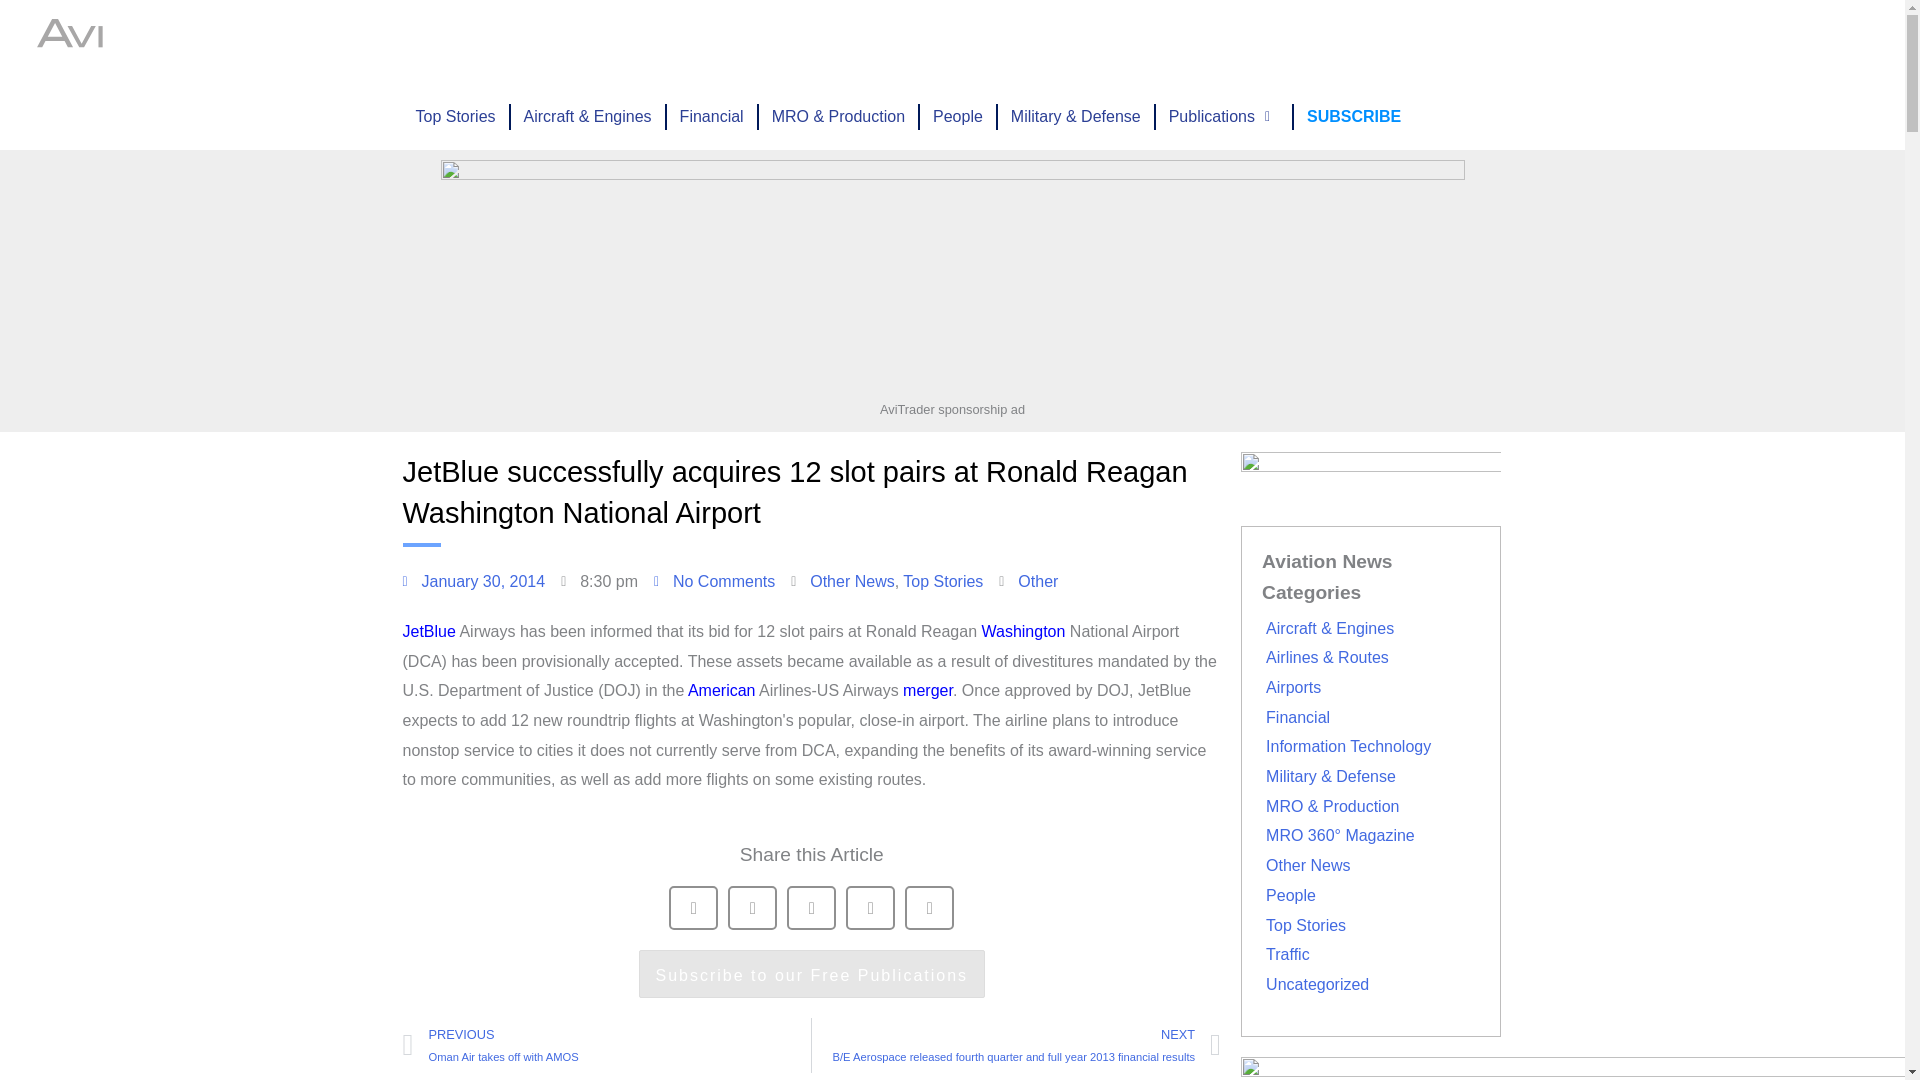 This screenshot has width=1920, height=1080. Describe the element at coordinates (899, 42) in the screenshot. I see `Advertising` at that location.